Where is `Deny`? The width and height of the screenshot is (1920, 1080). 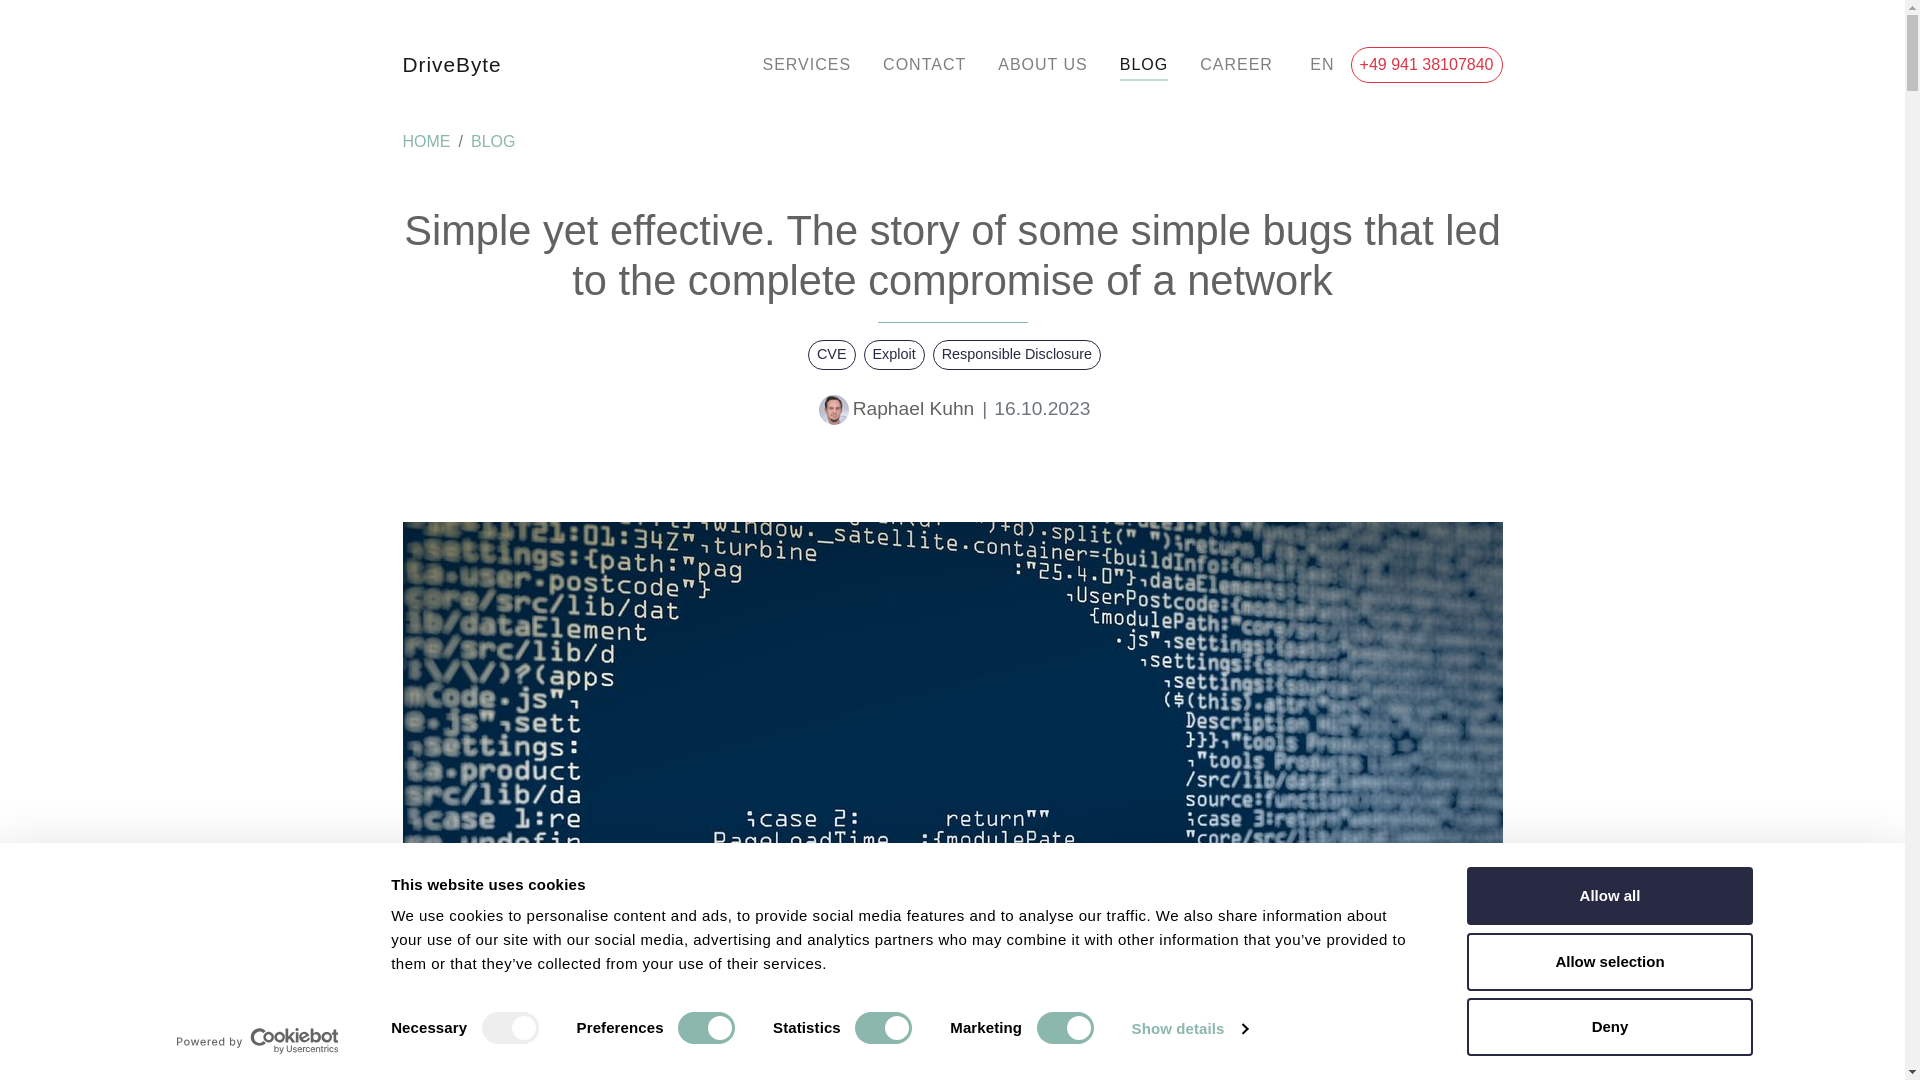 Deny is located at coordinates (1608, 1026).